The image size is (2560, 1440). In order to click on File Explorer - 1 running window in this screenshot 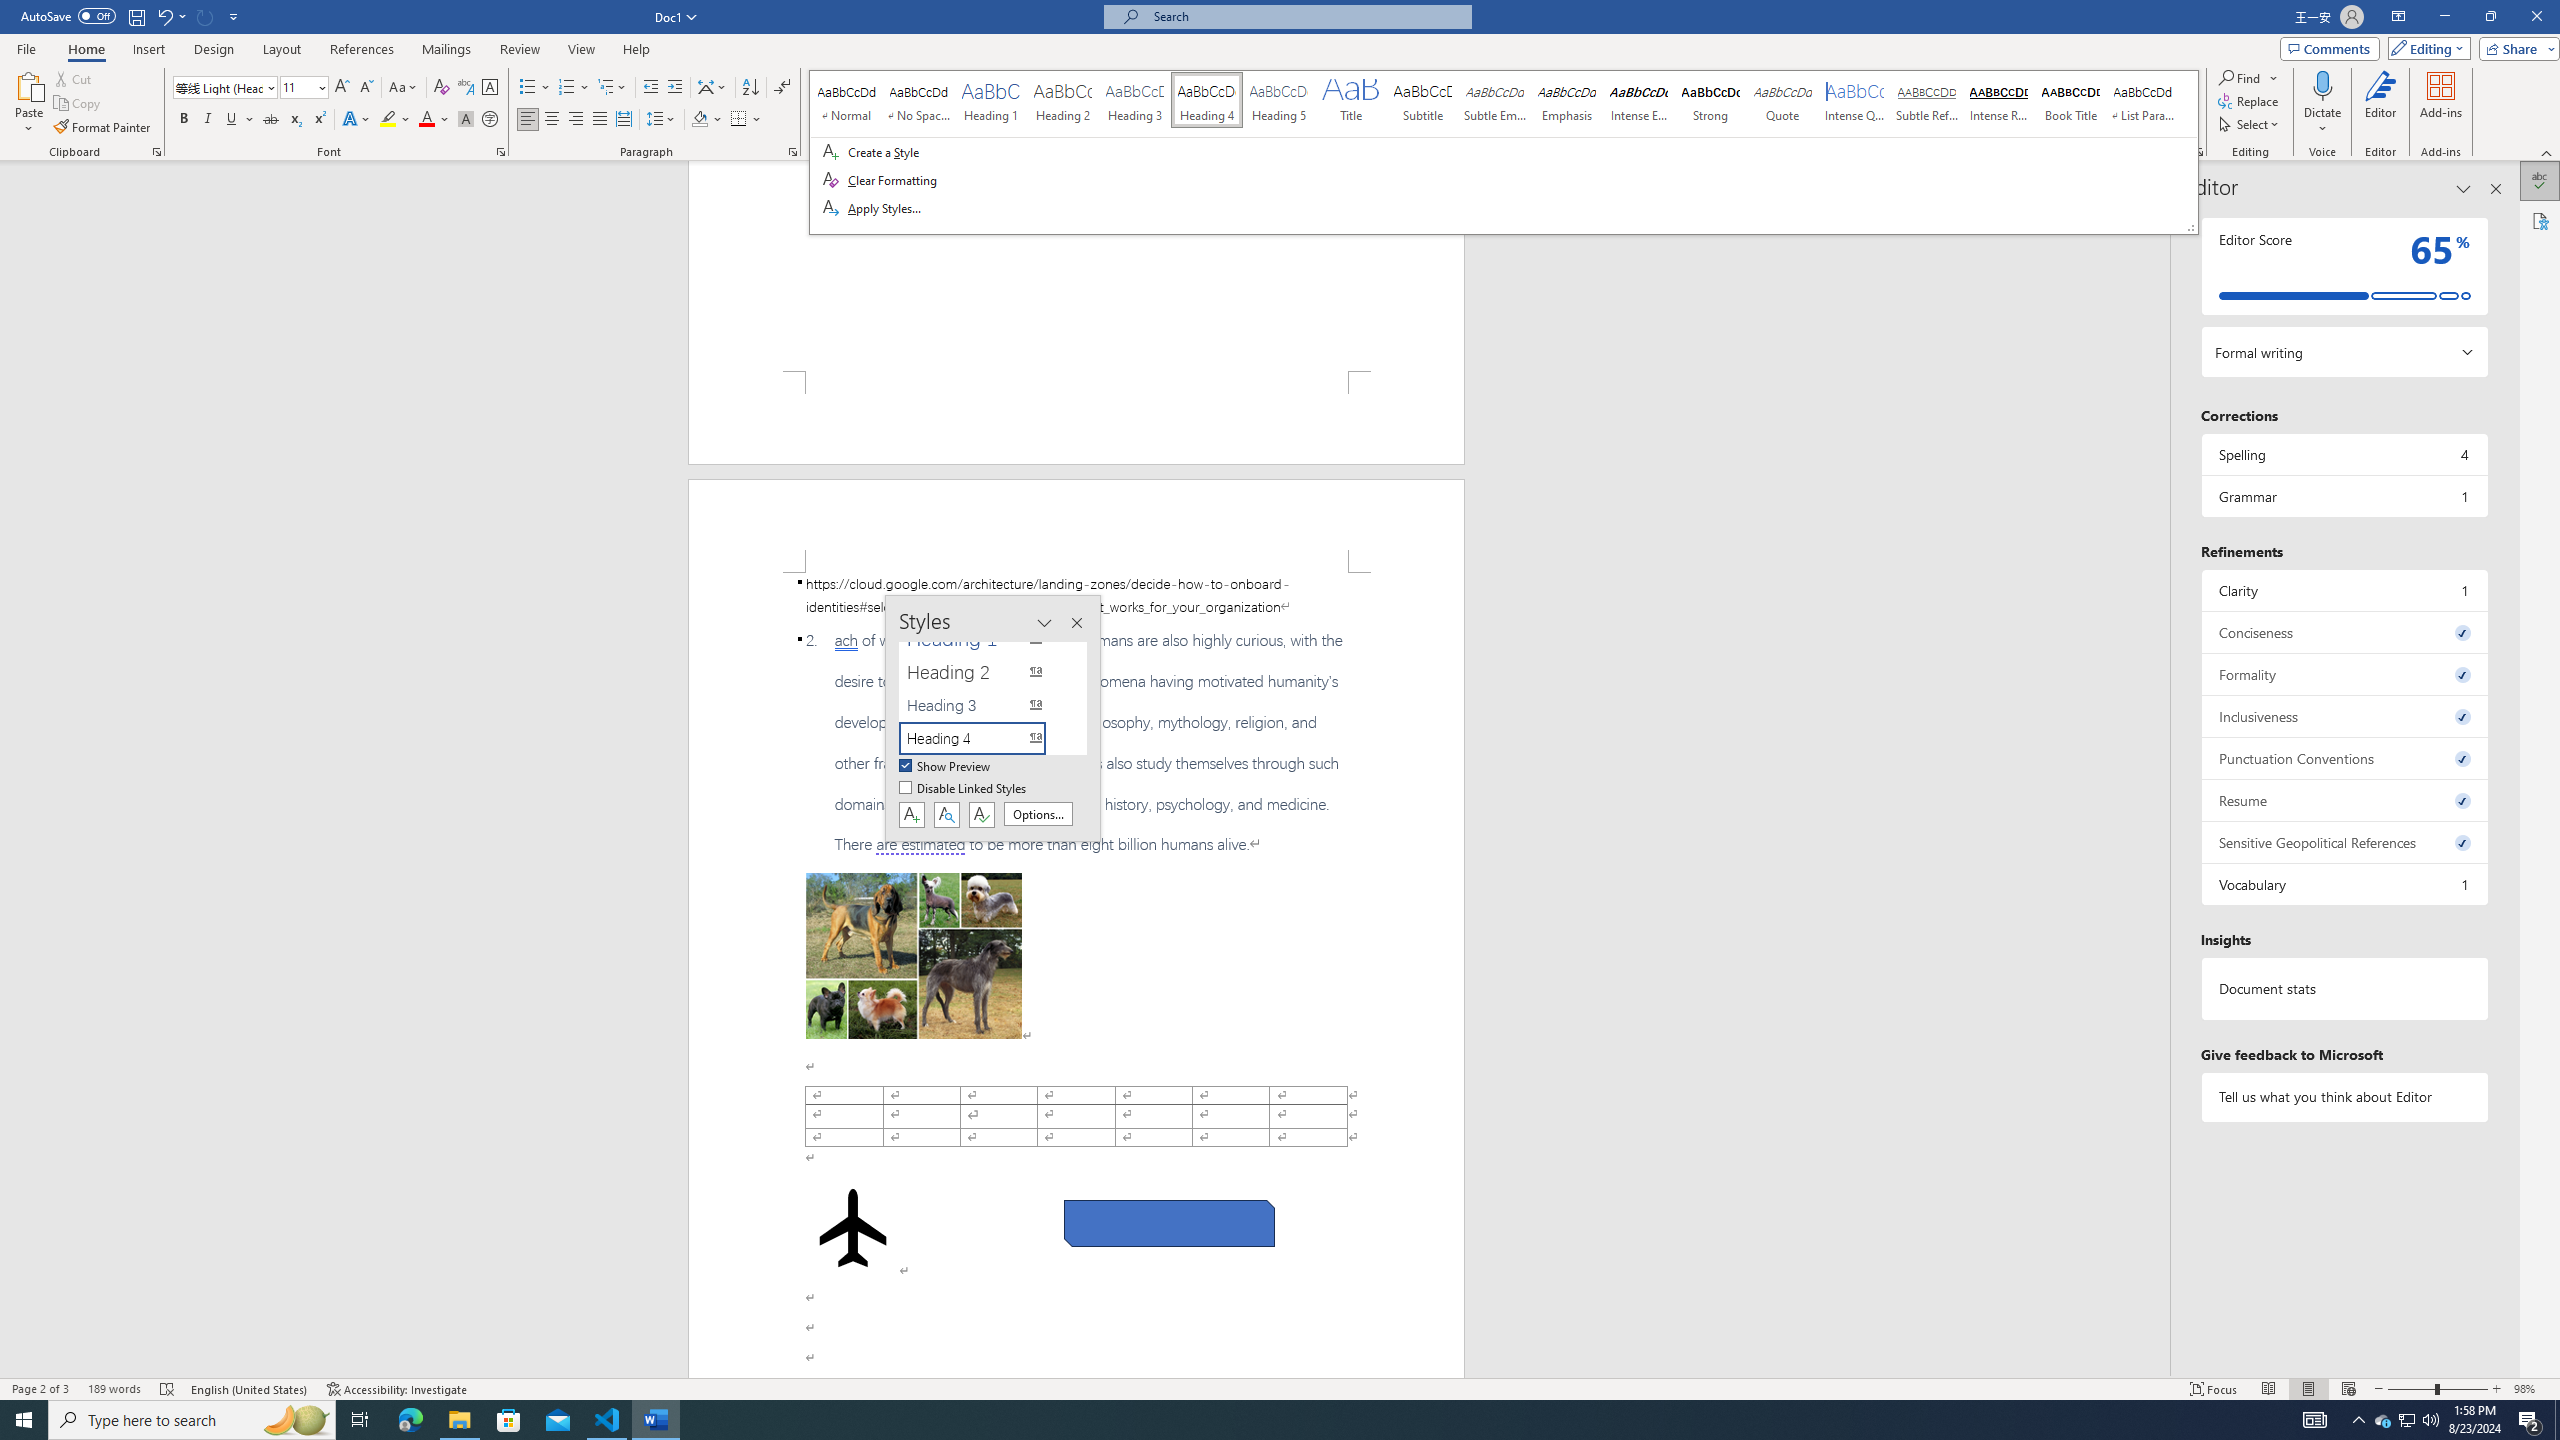, I will do `click(459, 1420)`.